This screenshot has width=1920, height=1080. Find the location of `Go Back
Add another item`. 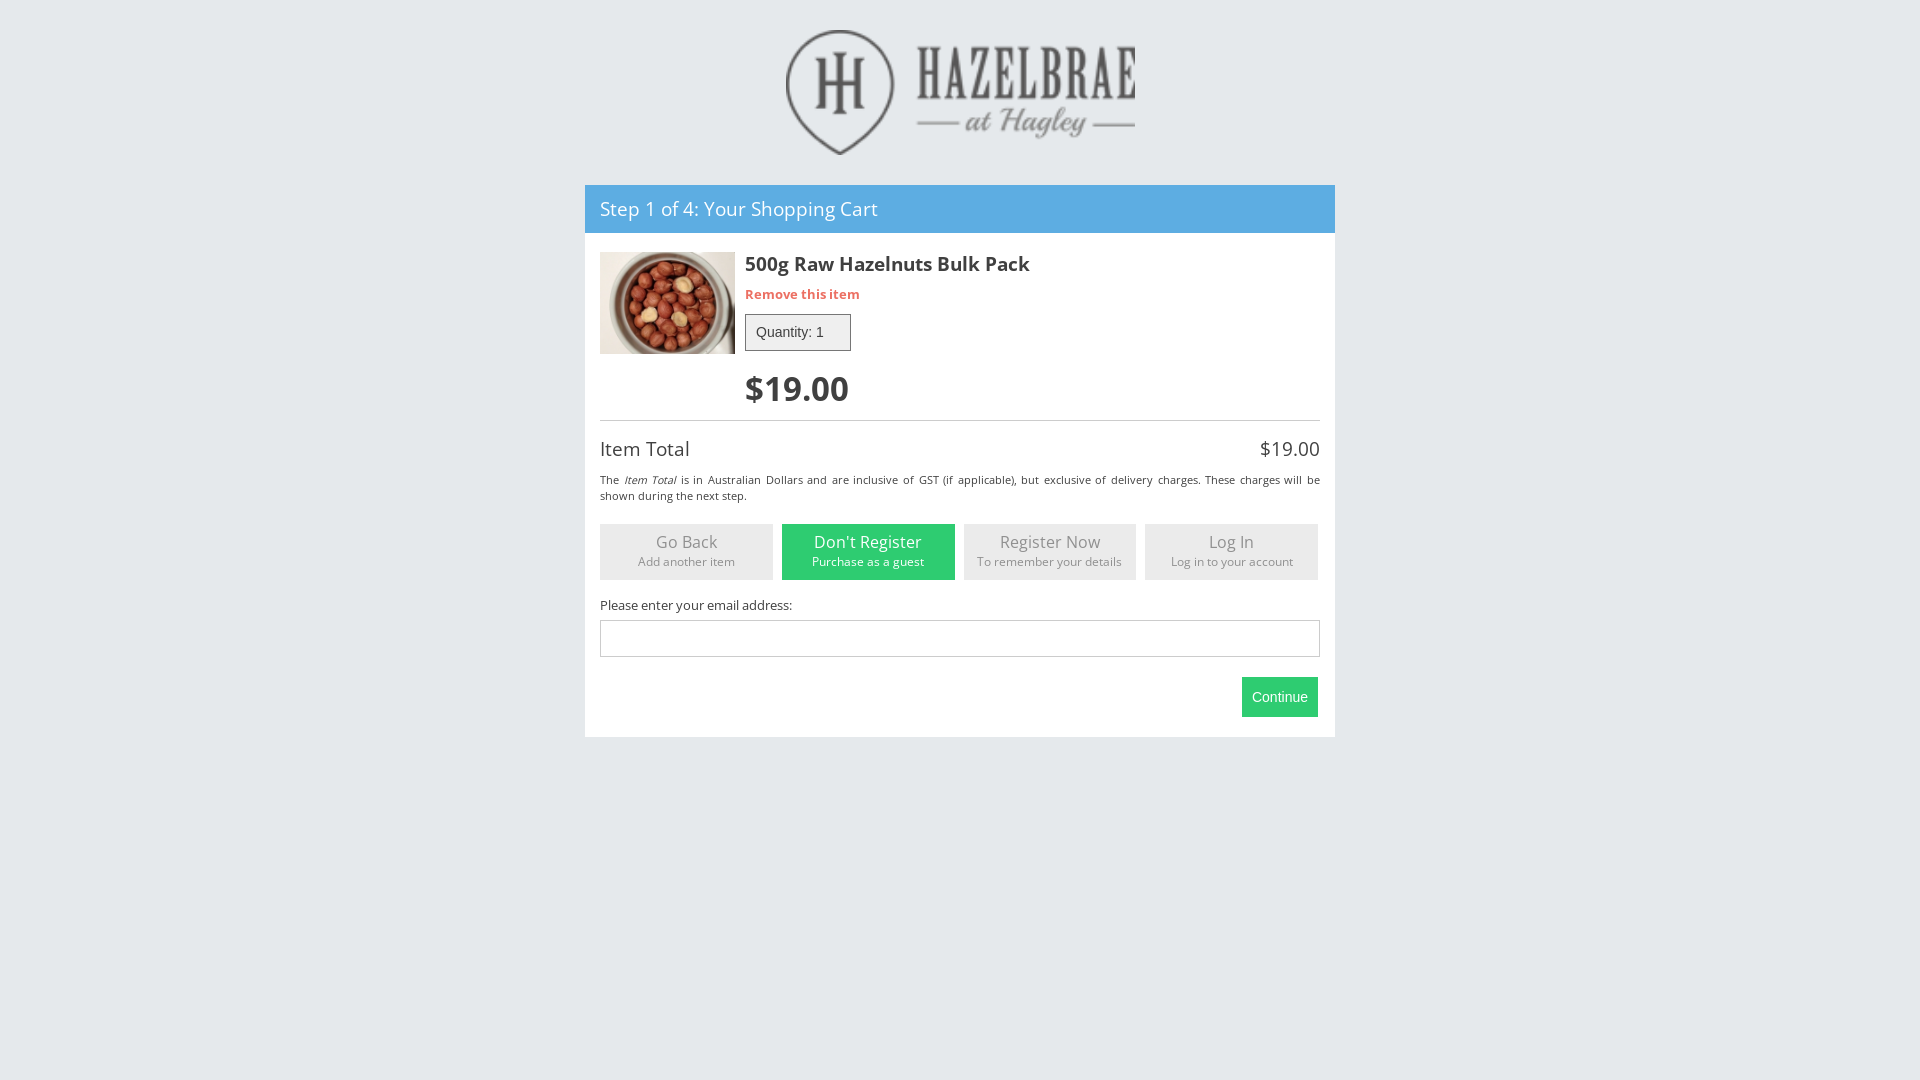

Go Back
Add another item is located at coordinates (686, 552).